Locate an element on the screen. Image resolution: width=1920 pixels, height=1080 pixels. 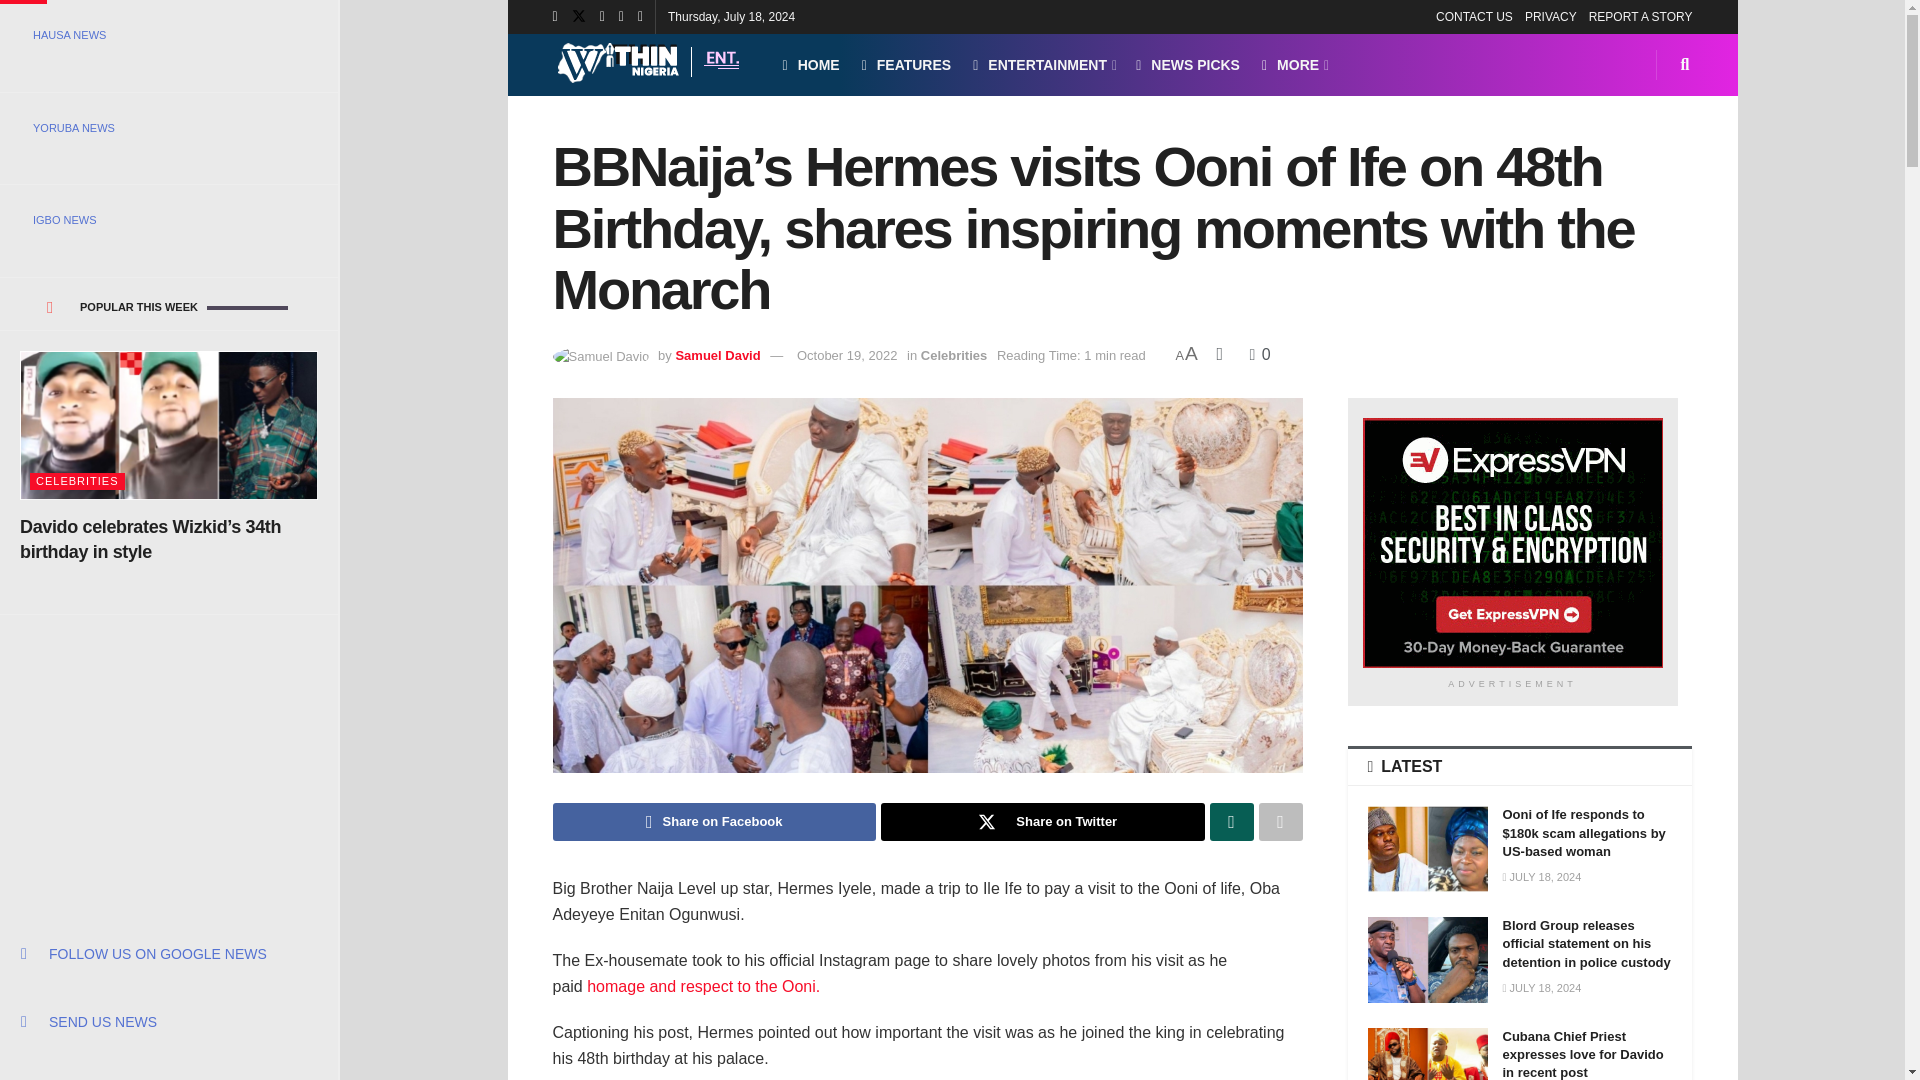
ENTERTAINMENT is located at coordinates (1043, 64).